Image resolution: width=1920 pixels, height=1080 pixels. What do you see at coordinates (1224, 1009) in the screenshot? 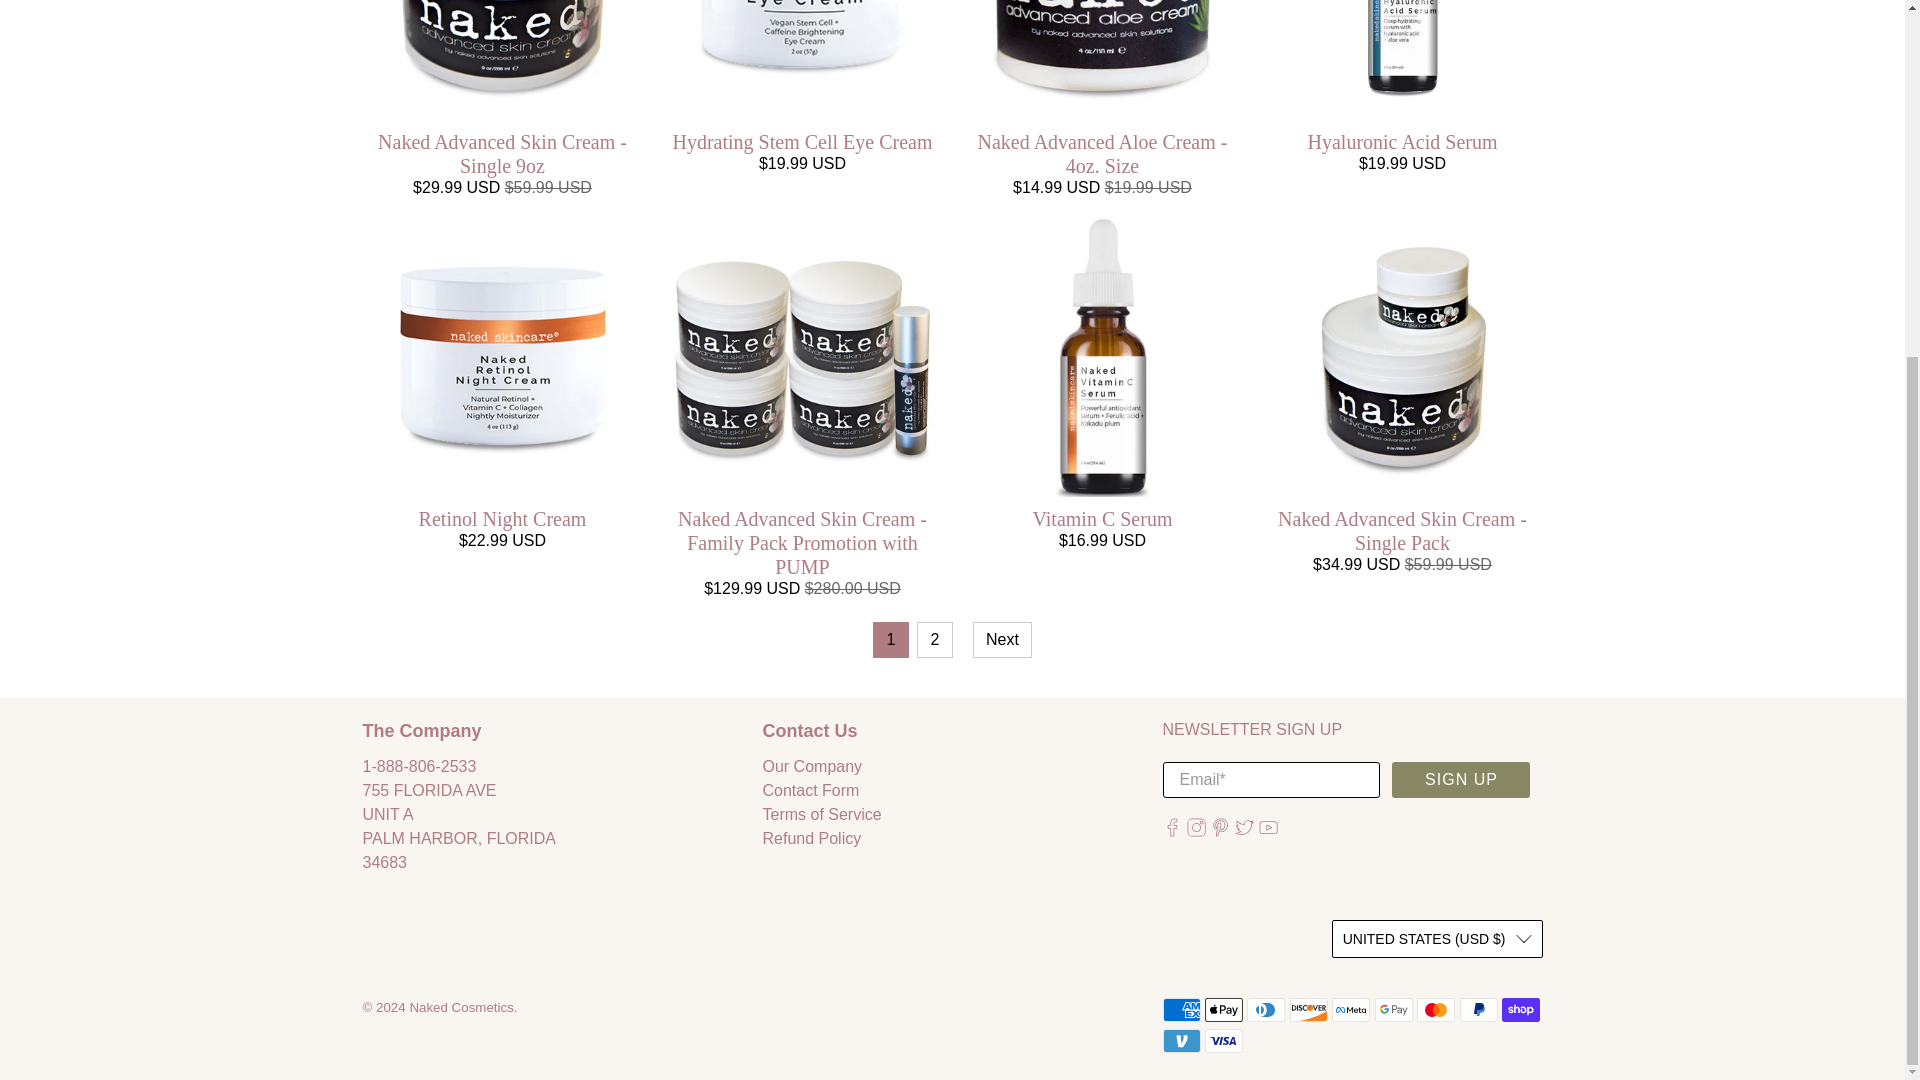
I see `Apple Pay` at bounding box center [1224, 1009].